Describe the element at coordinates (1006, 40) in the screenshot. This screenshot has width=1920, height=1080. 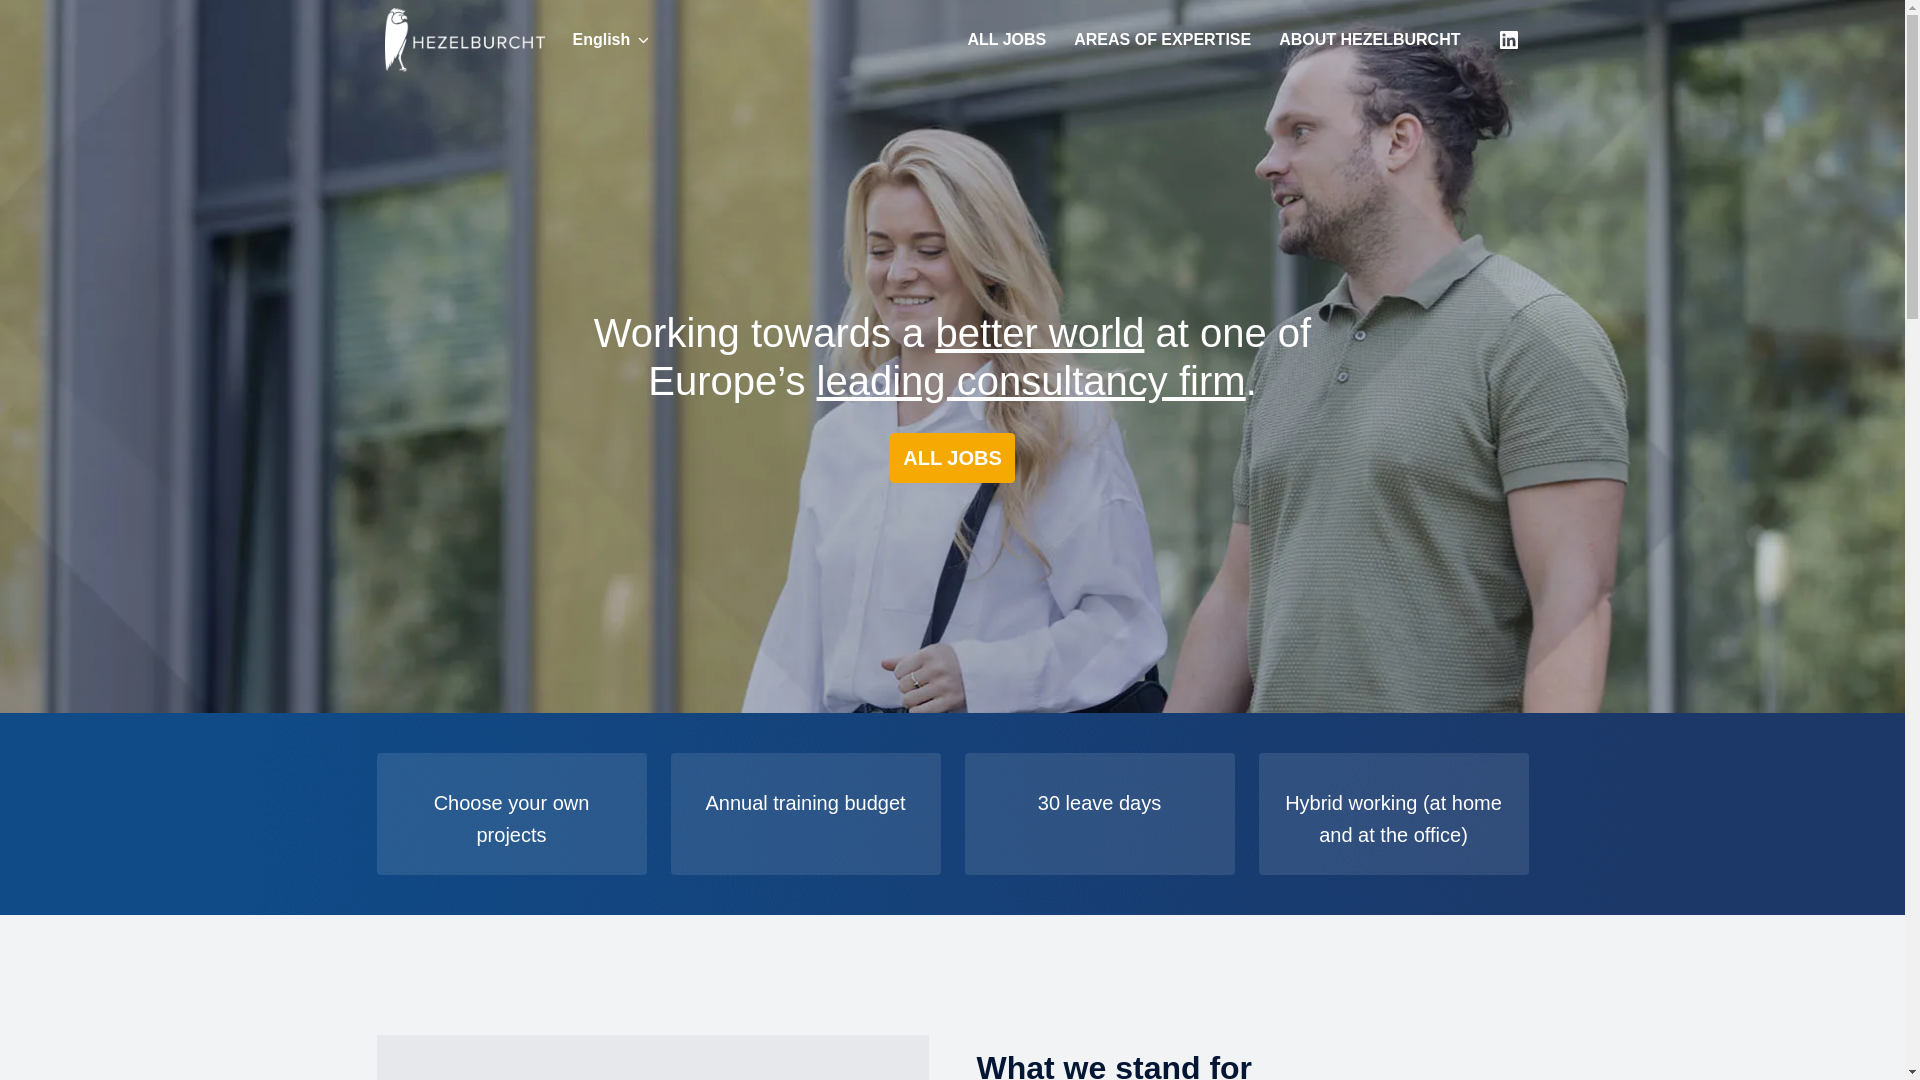
I see `ALL JOBS` at that location.